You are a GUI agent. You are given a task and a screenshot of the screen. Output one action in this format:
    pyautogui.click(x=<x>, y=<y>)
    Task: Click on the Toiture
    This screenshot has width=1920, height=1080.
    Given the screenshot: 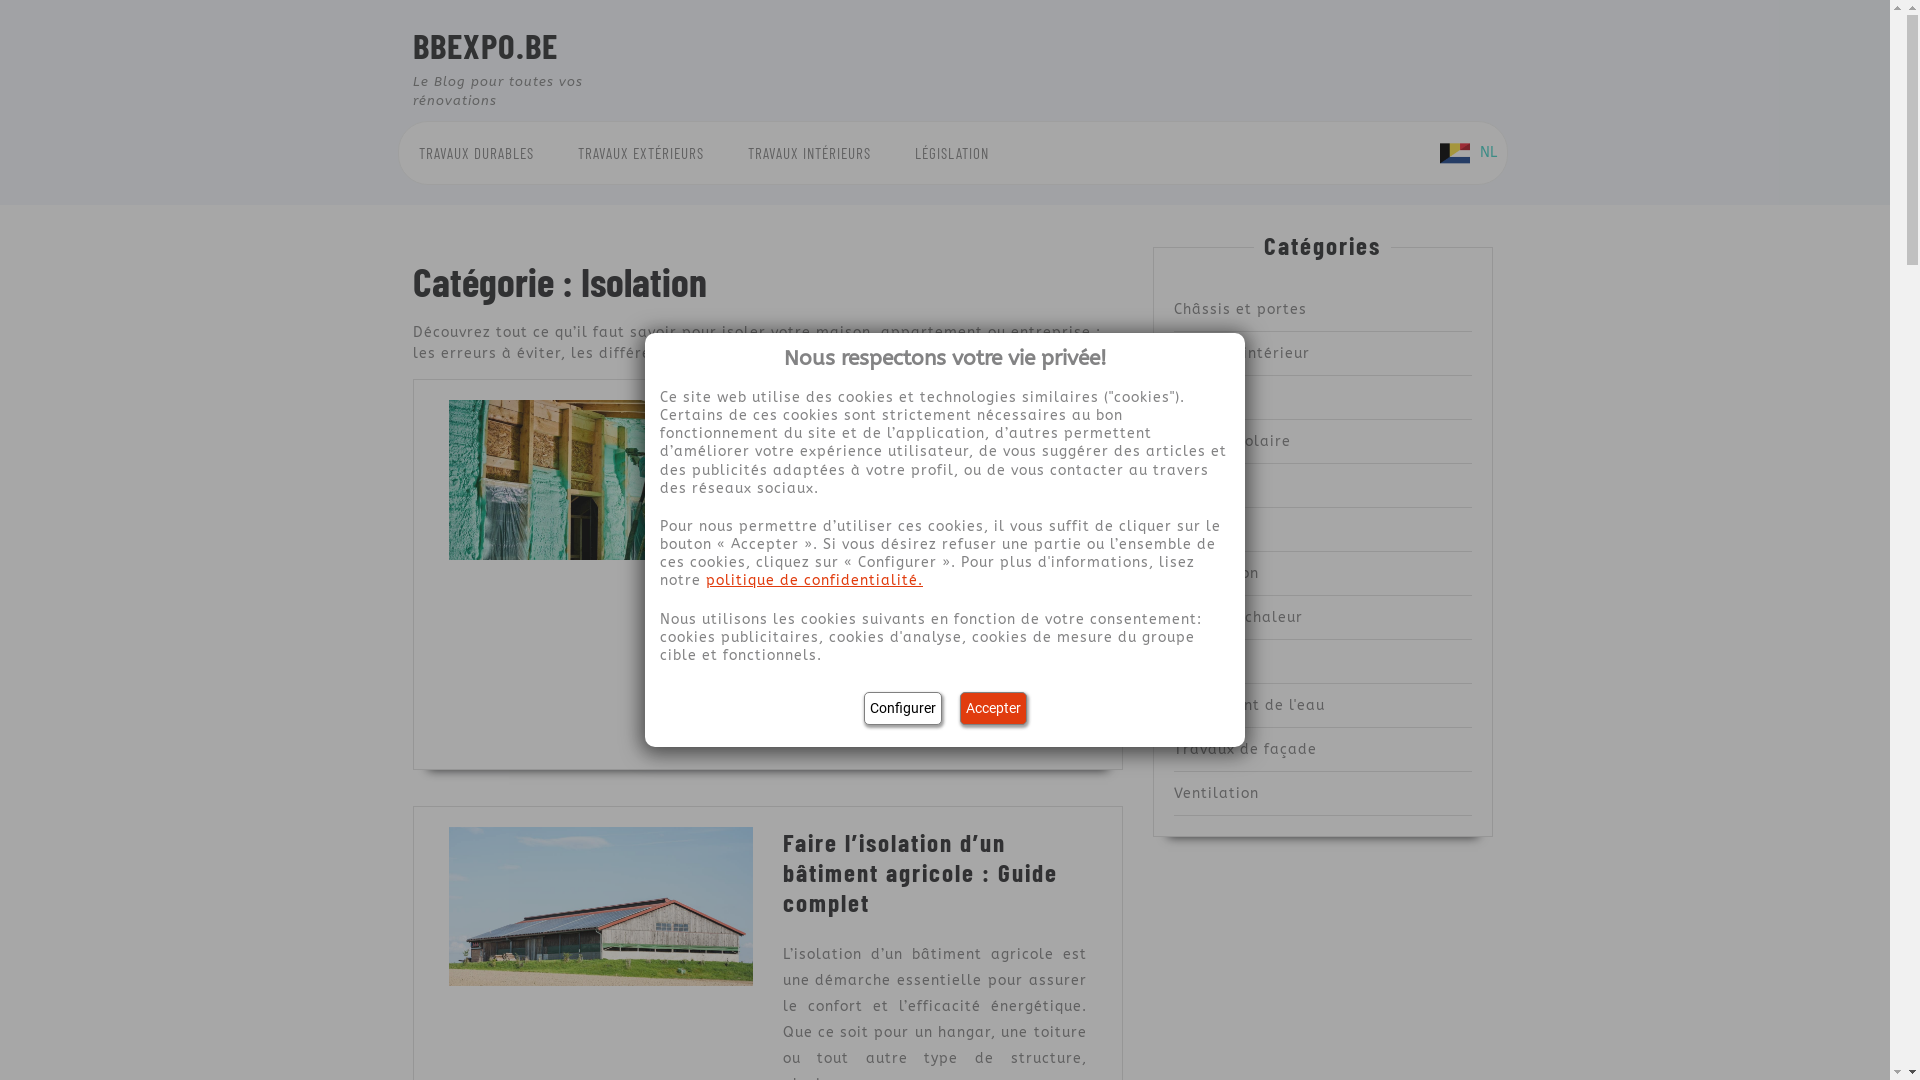 What is the action you would take?
    pyautogui.click(x=1201, y=662)
    